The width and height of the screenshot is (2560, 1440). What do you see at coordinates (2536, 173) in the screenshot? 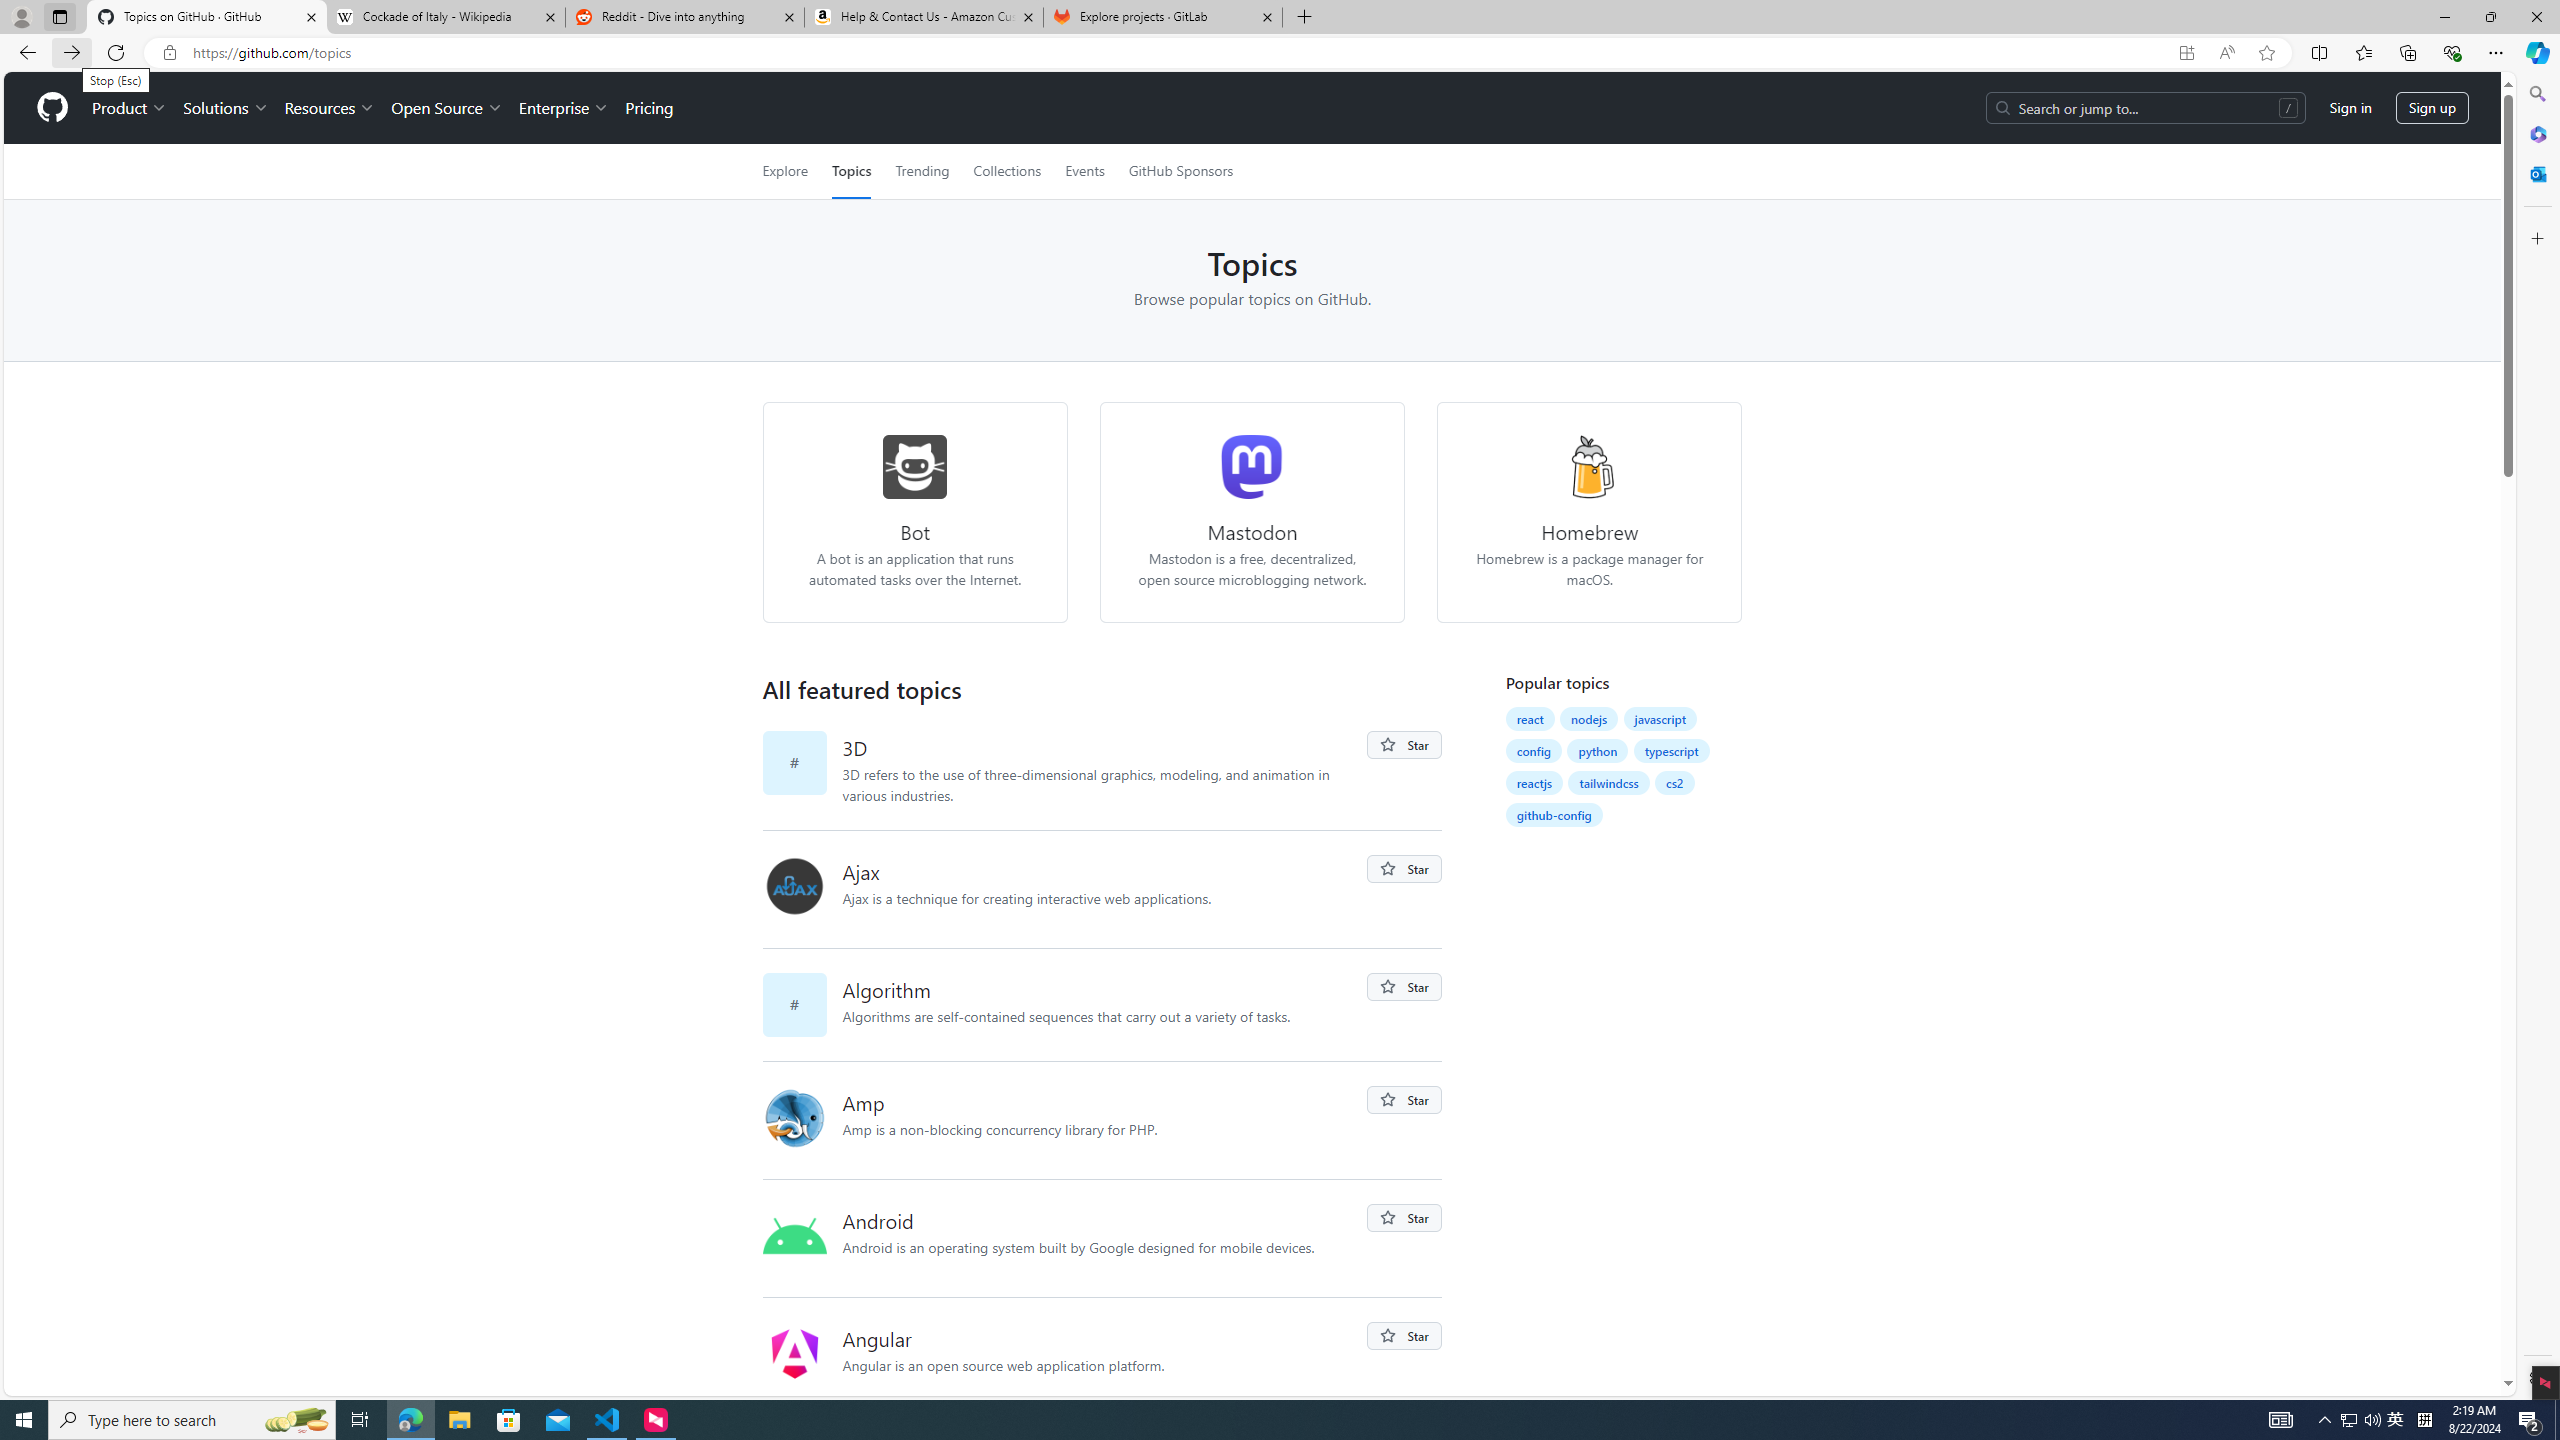
I see `Close Outlook pane` at bounding box center [2536, 173].